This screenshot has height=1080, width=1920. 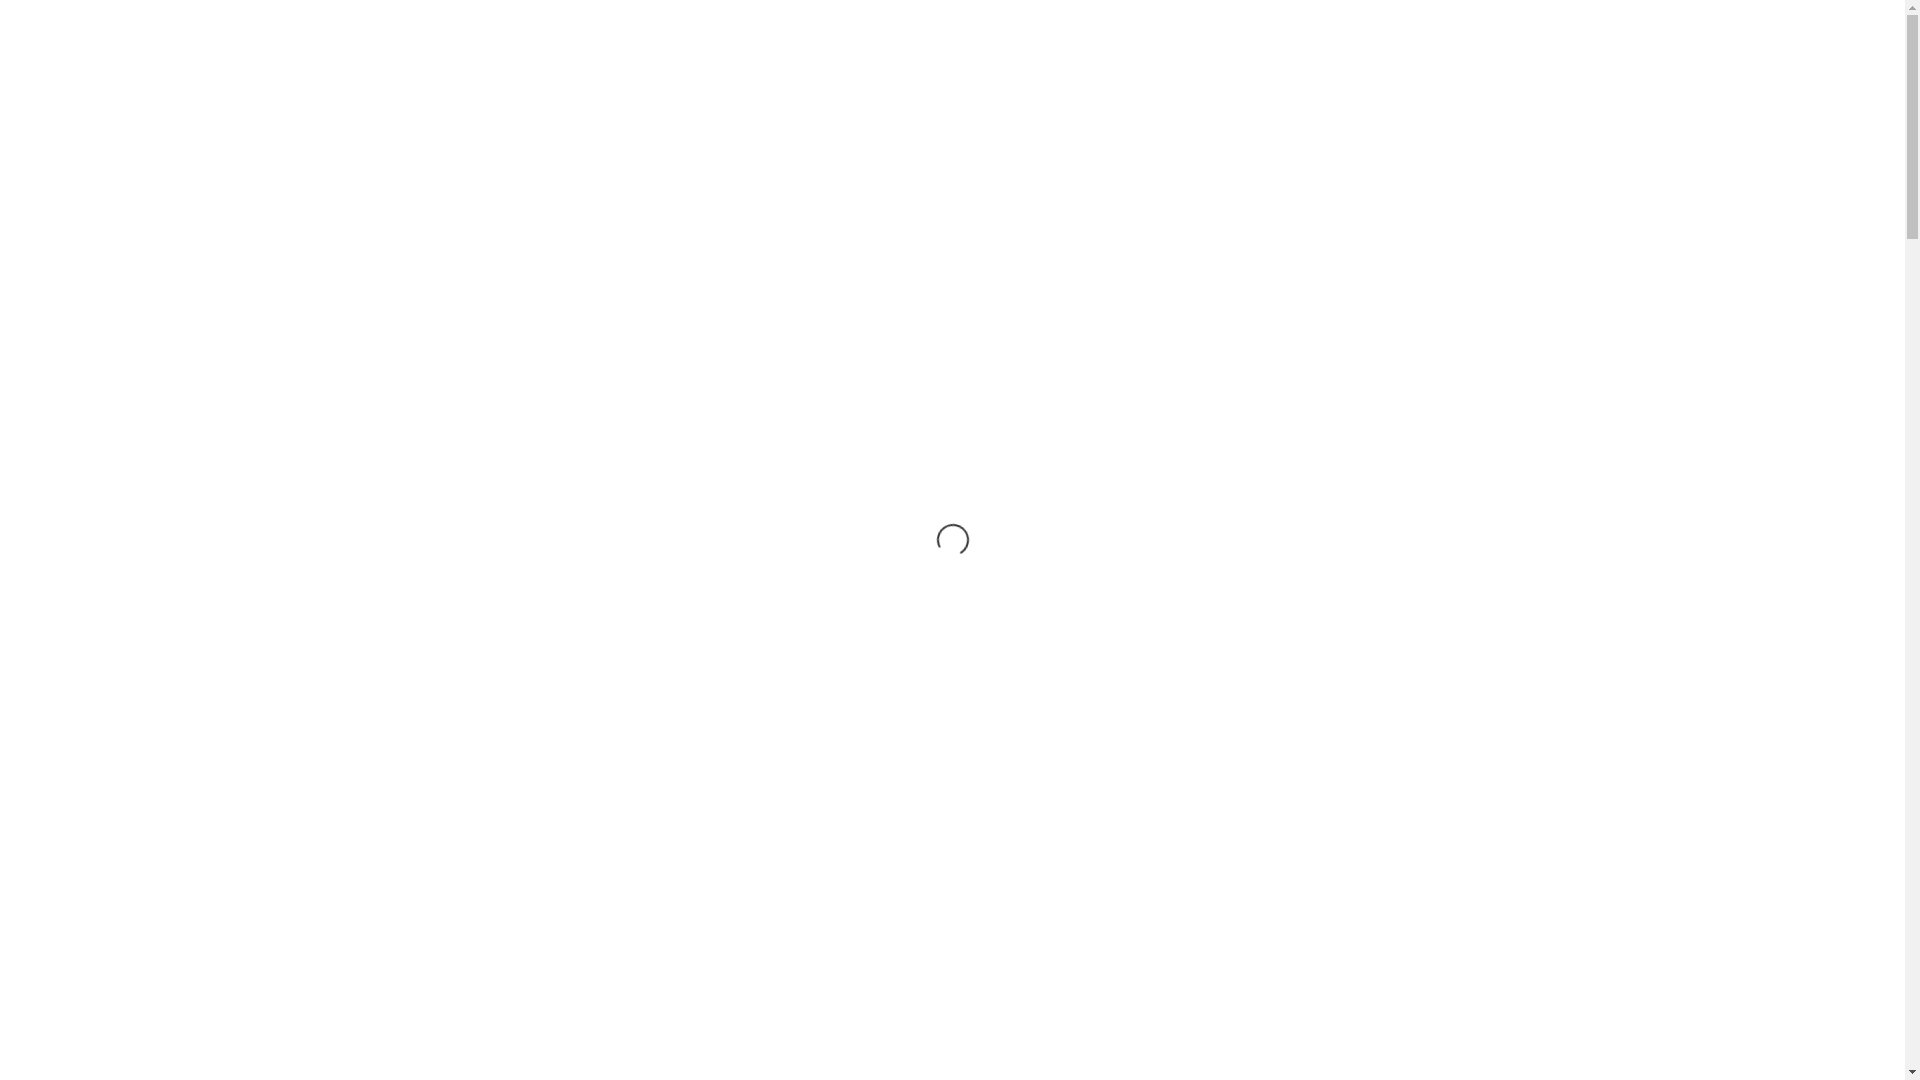 I want to click on 3XKO, so click(x=120, y=66).